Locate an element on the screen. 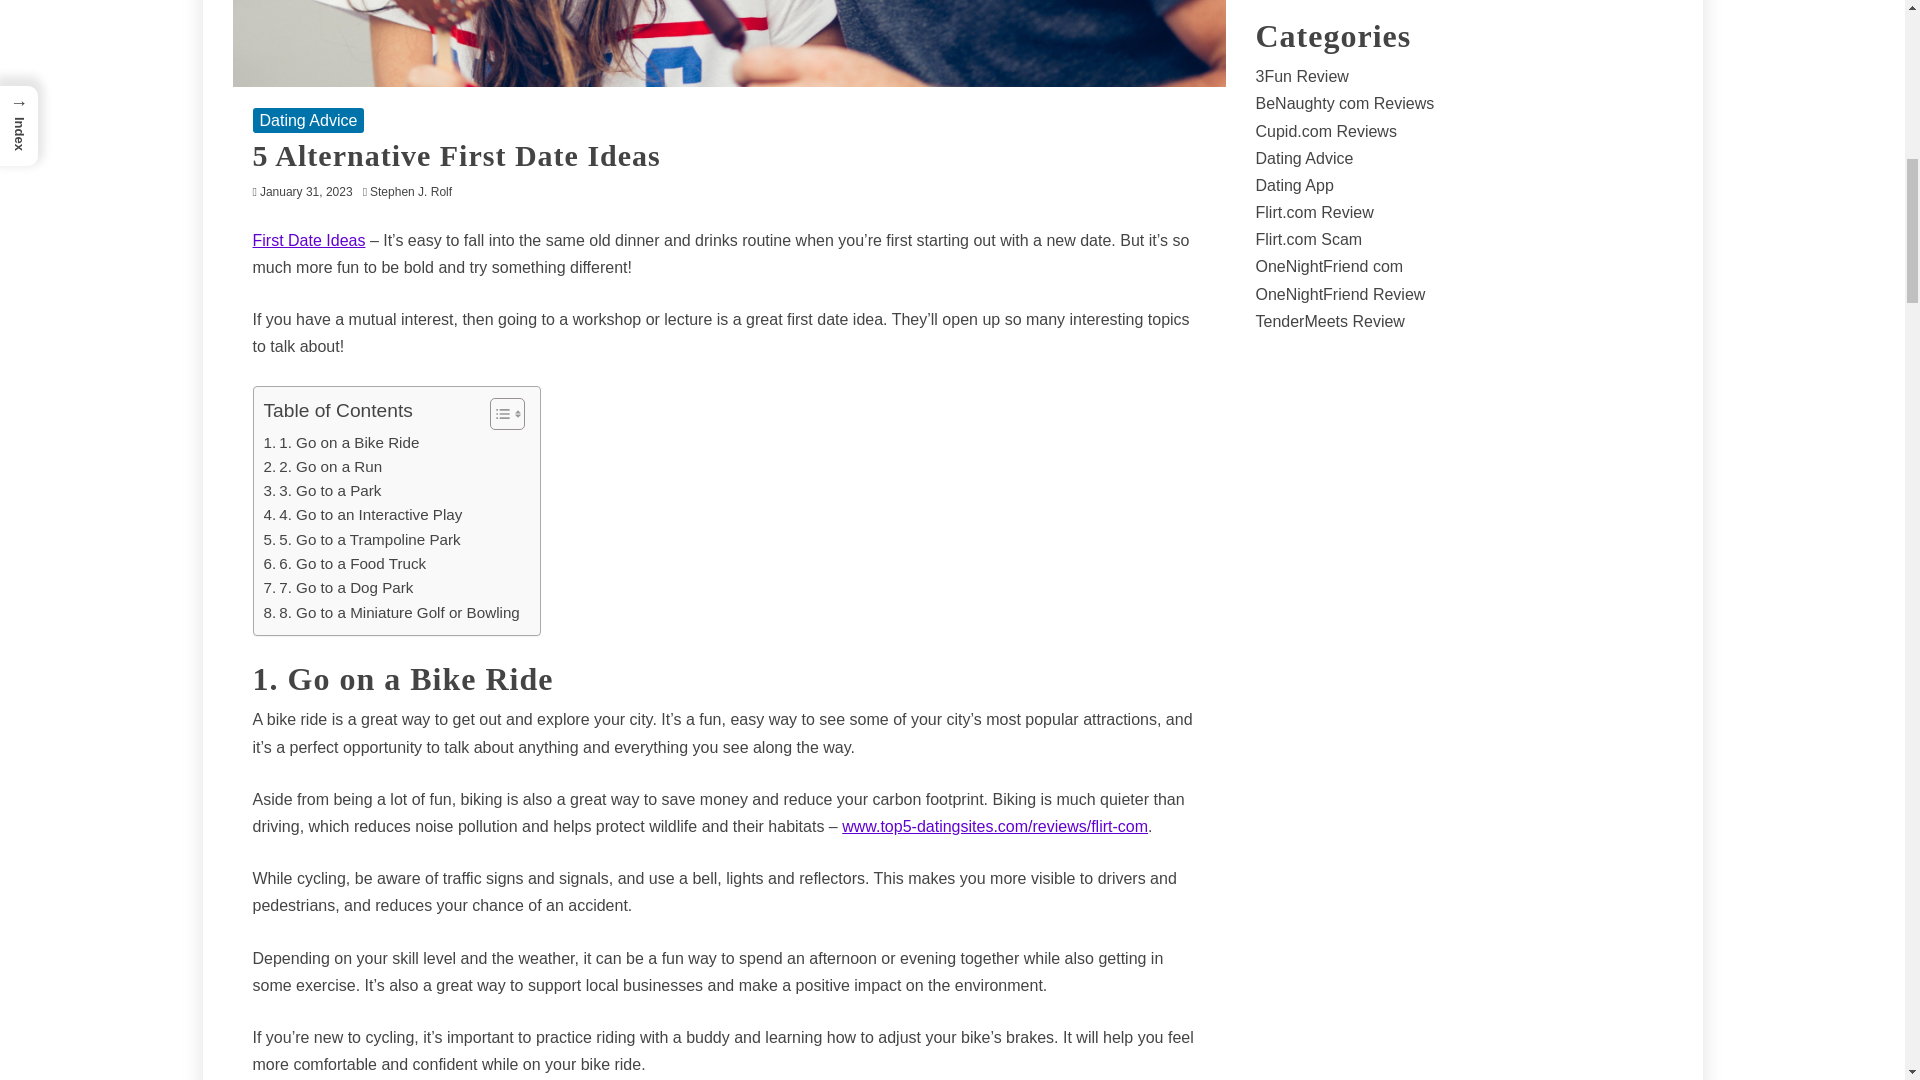 This screenshot has width=1920, height=1080. 1. Go on a Bike Ride is located at coordinates (342, 442).